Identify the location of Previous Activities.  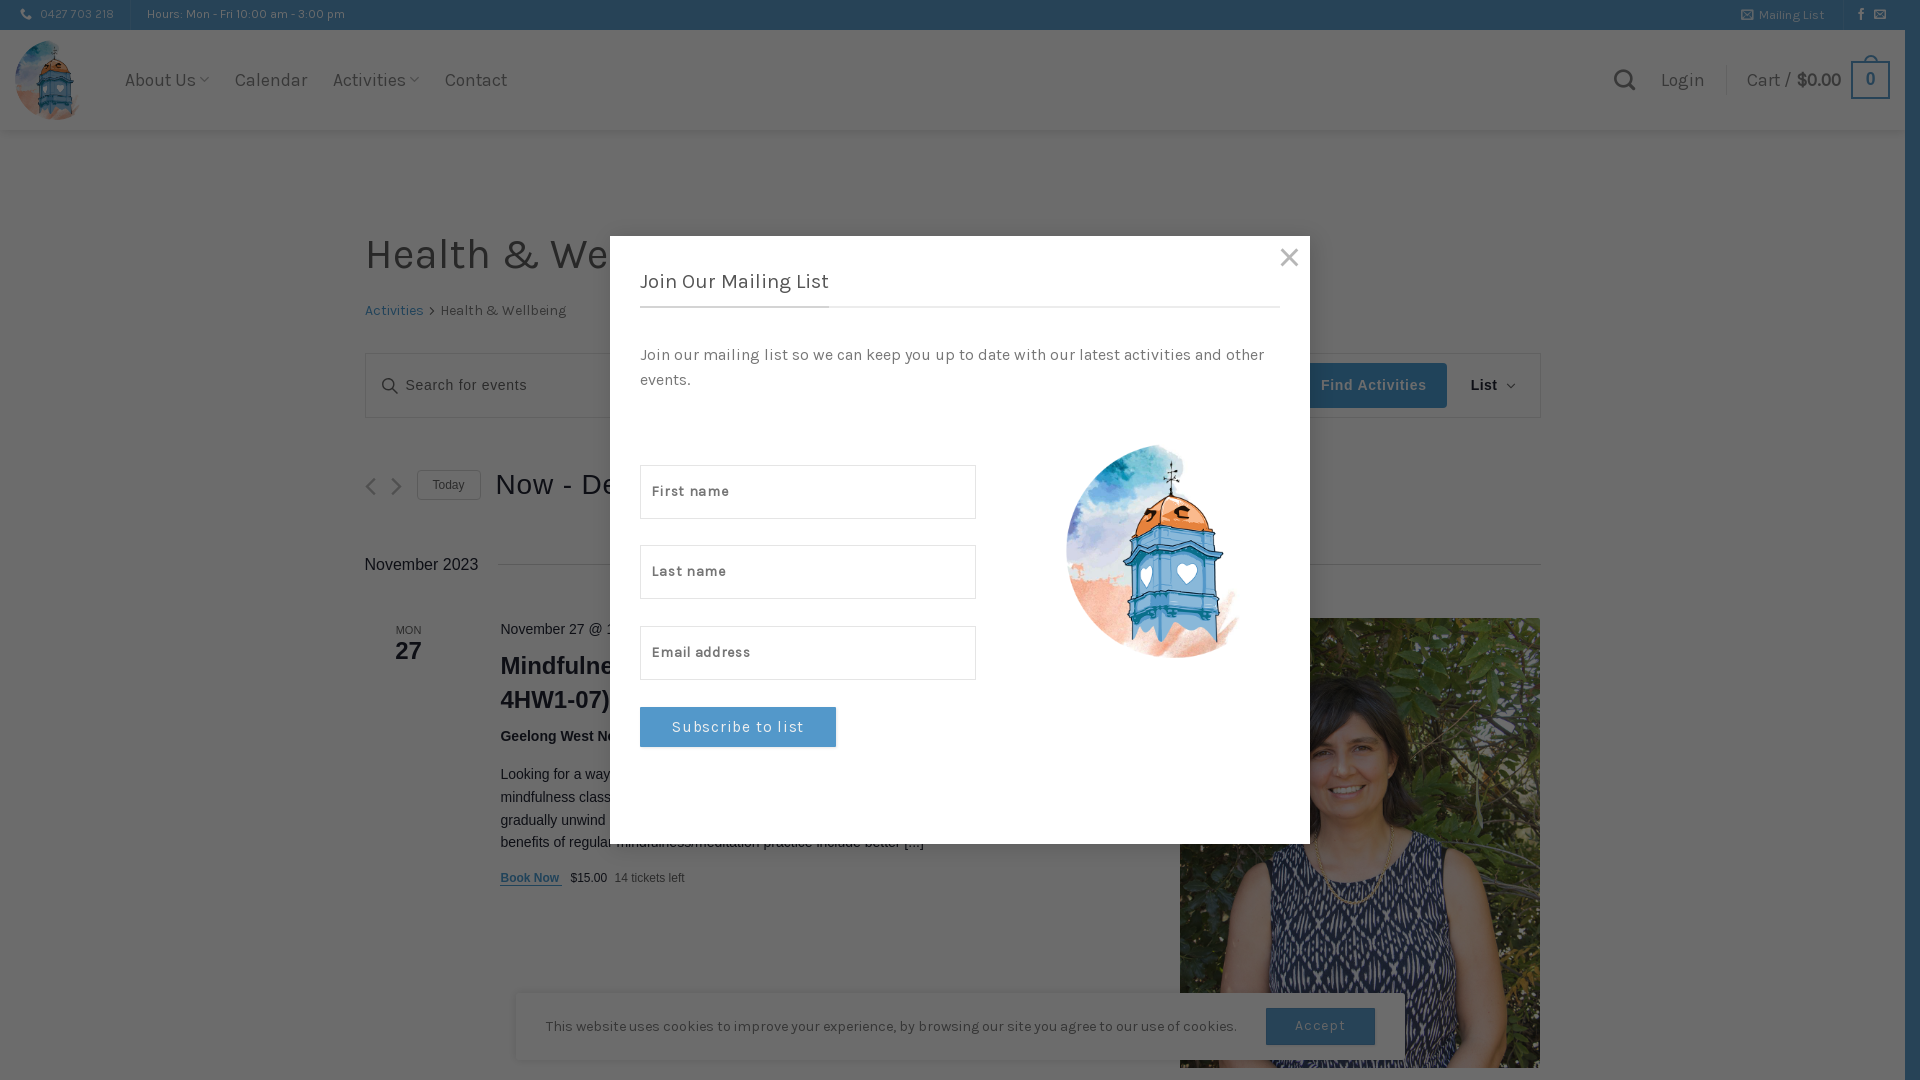
(370, 486).